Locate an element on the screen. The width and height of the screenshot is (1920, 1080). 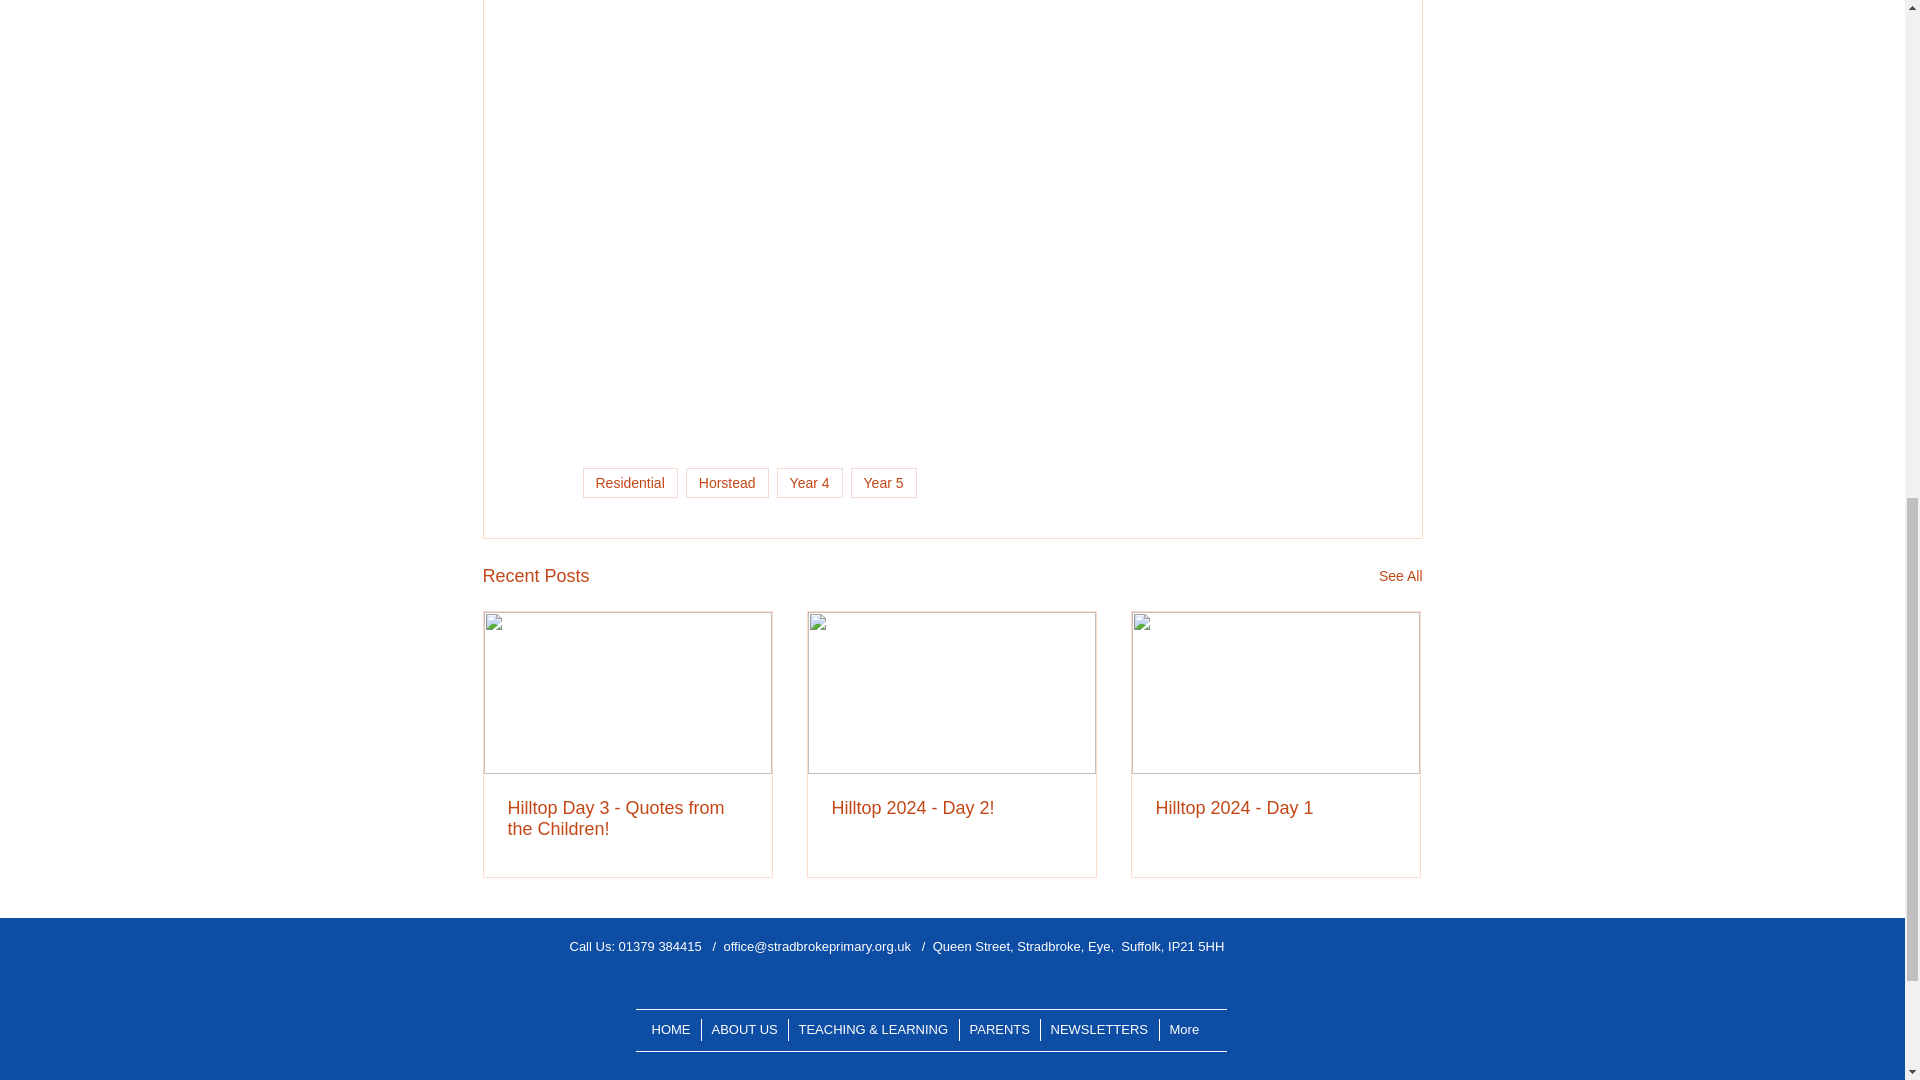
Residential is located at coordinates (629, 482).